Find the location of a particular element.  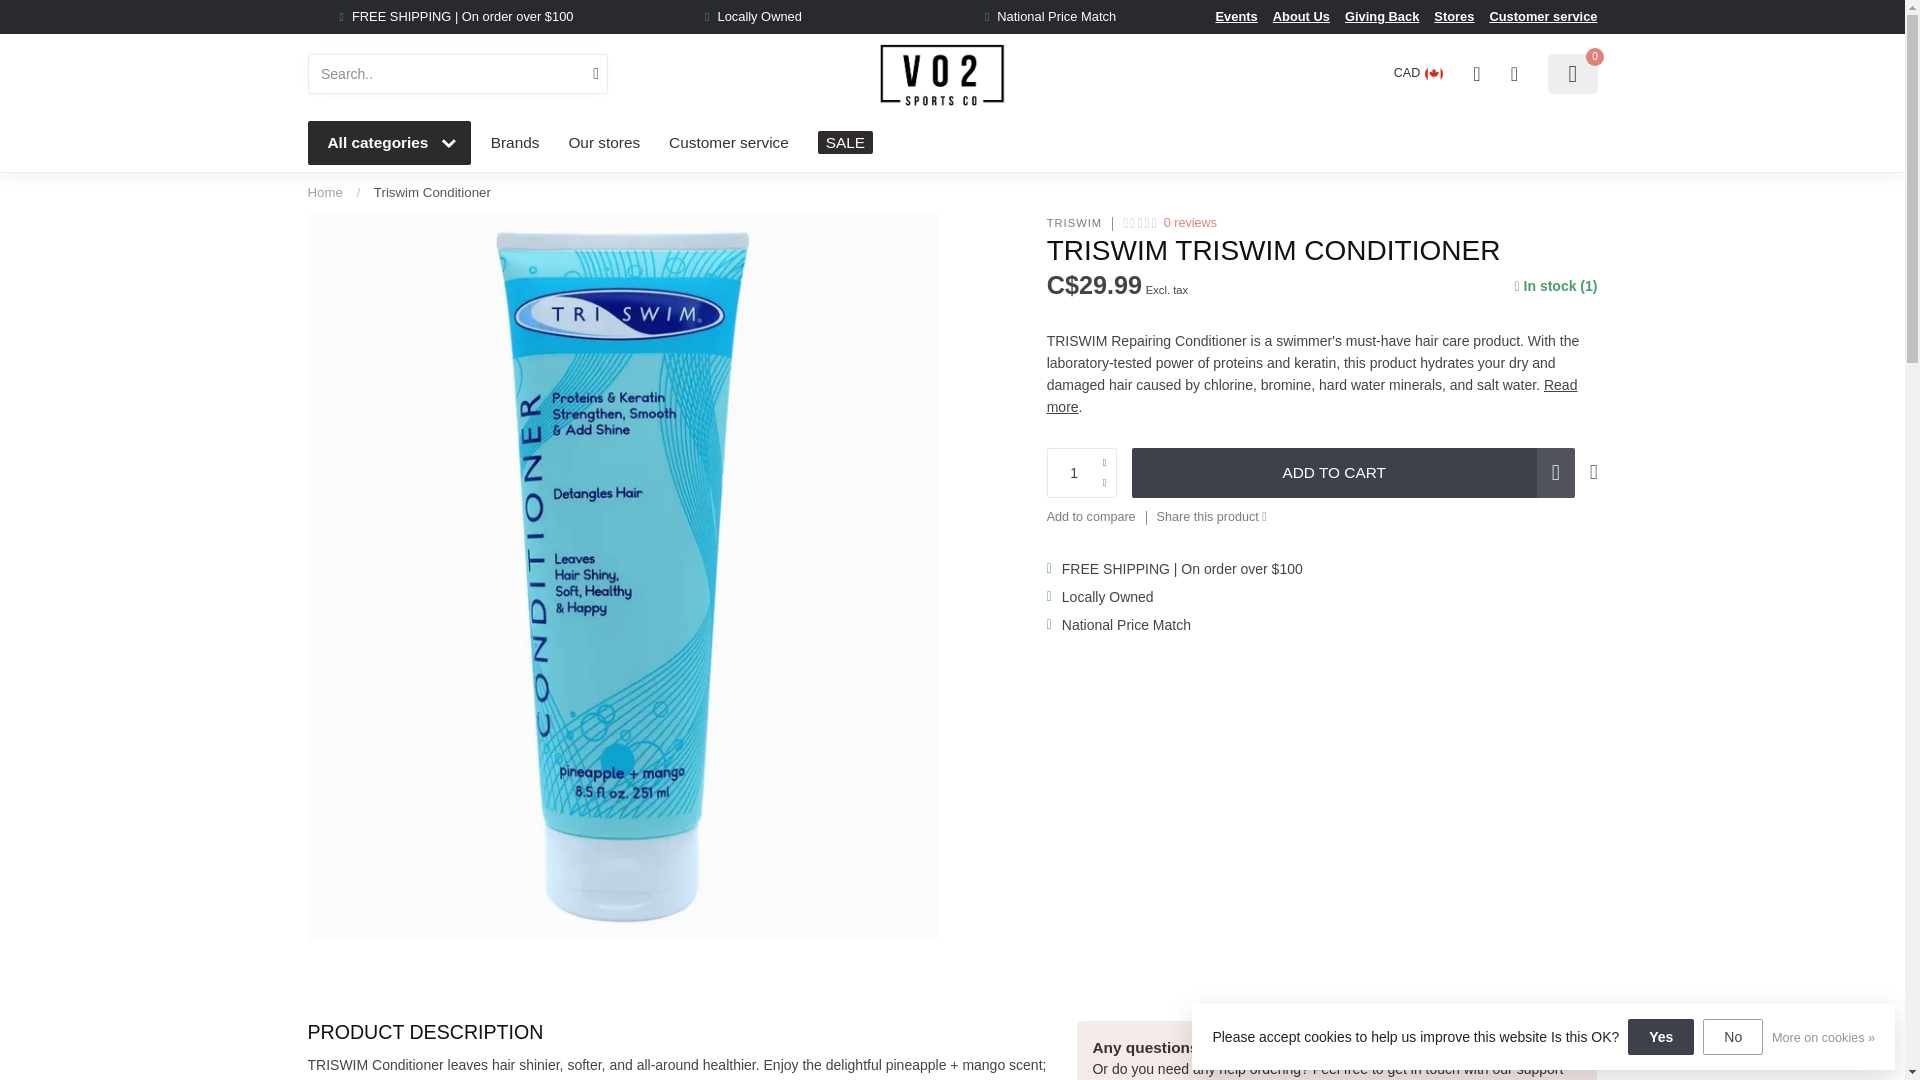

1 is located at coordinates (1082, 472).